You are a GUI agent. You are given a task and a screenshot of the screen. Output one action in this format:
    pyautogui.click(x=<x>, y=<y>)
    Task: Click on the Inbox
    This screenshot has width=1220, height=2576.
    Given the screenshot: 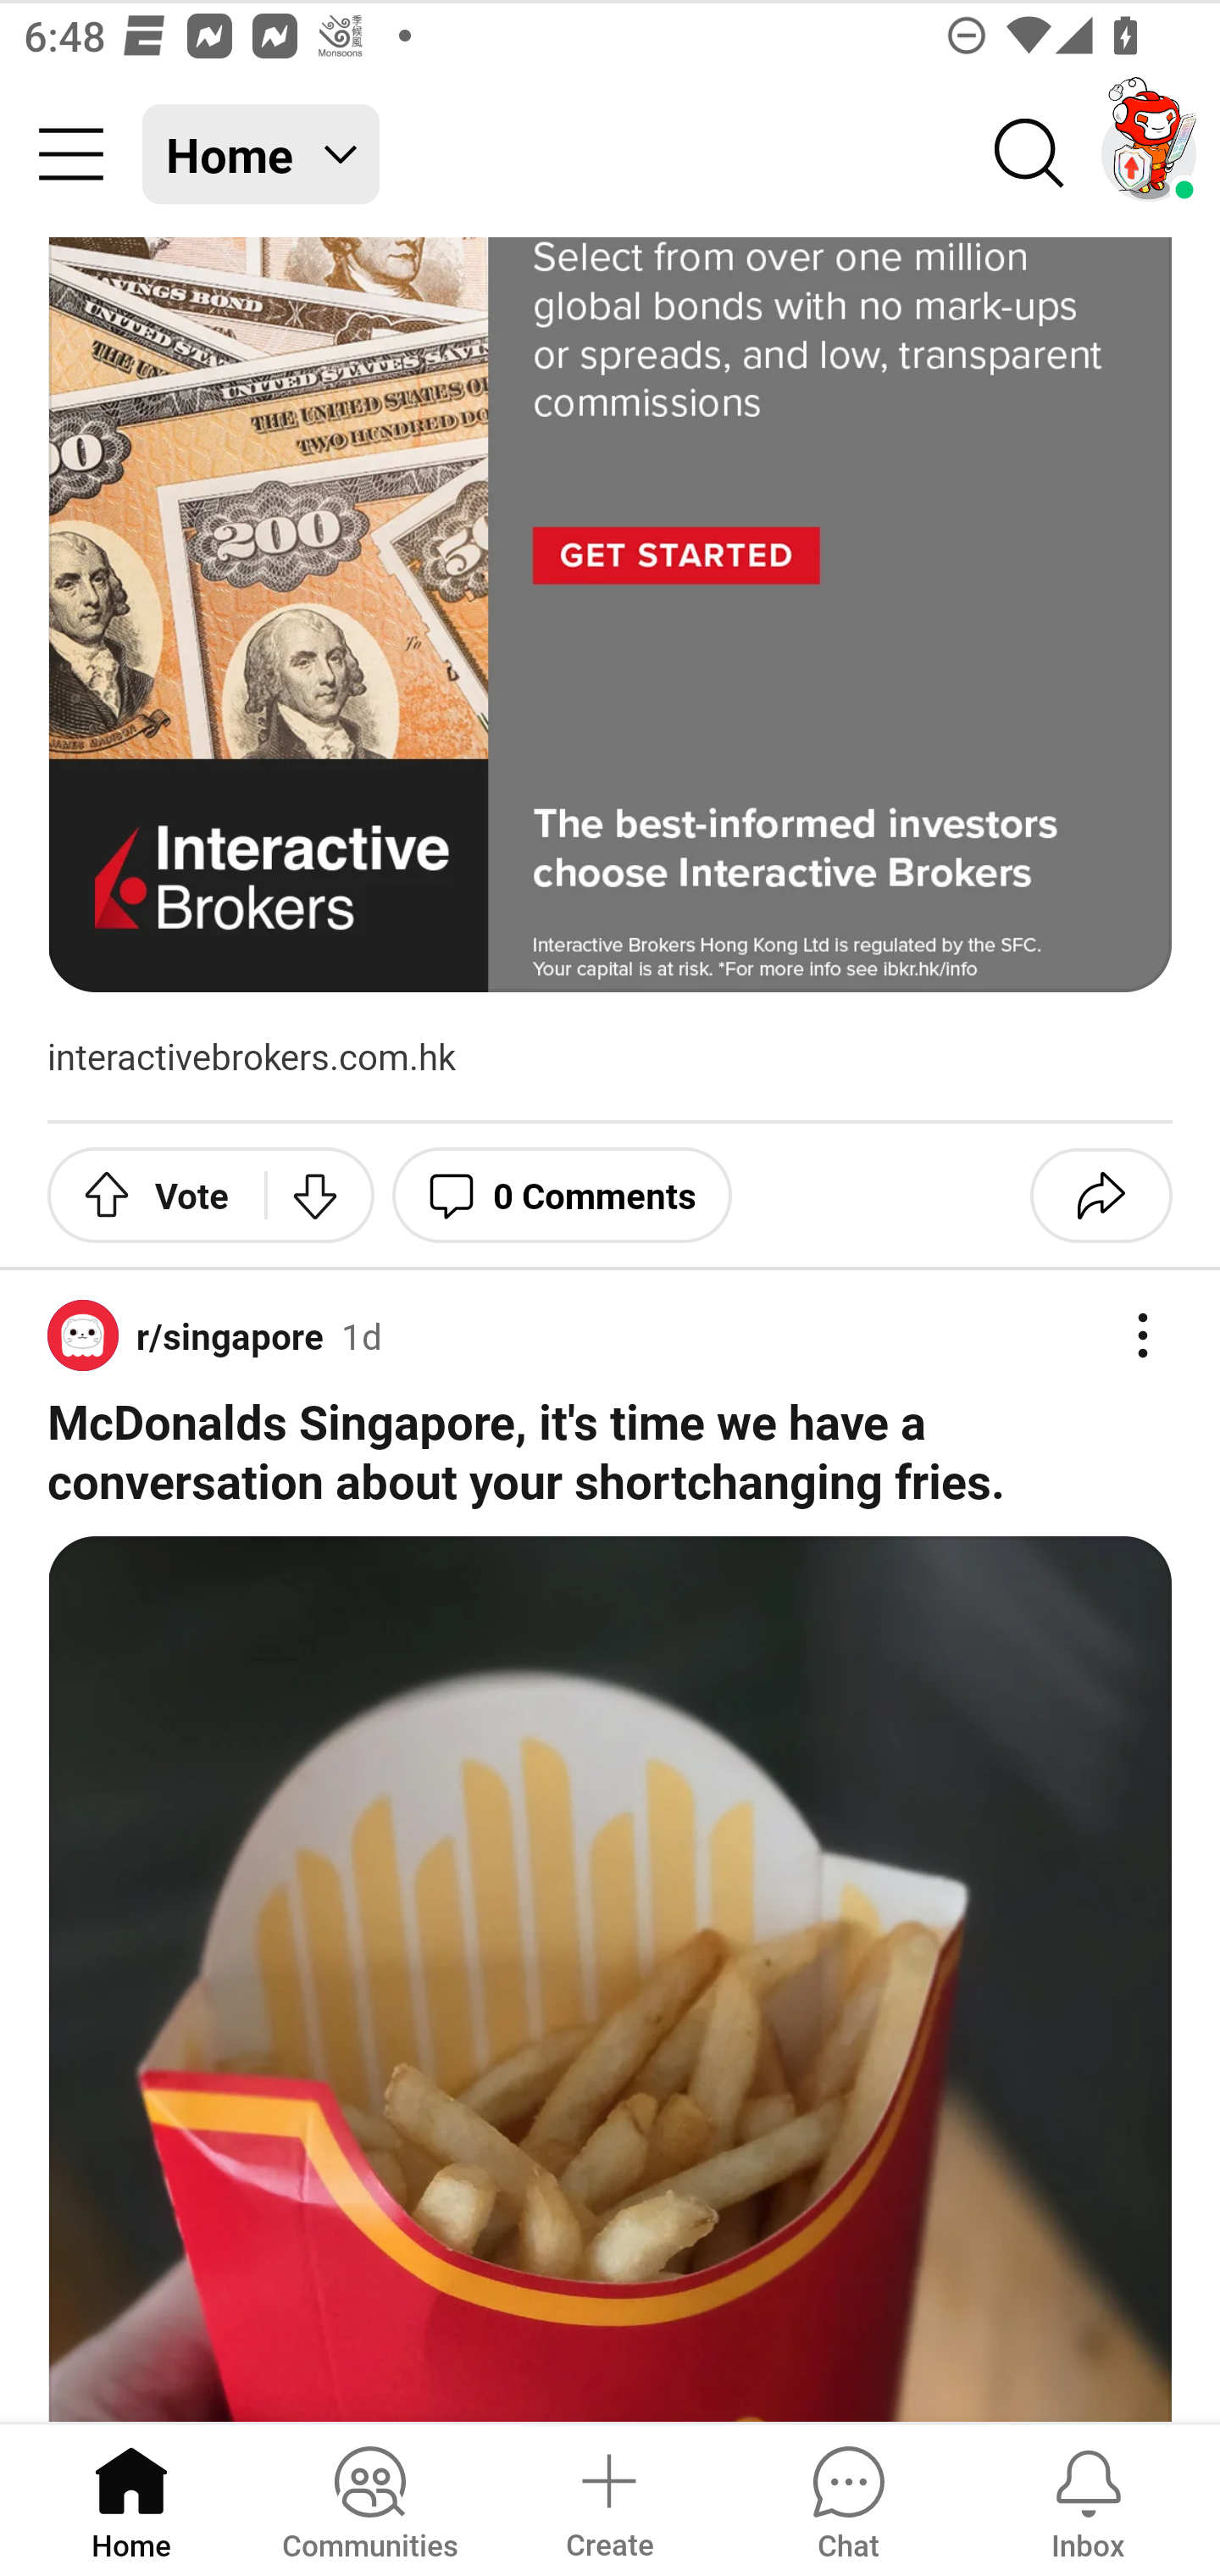 What is the action you would take?
    pyautogui.click(x=1088, y=2498)
    